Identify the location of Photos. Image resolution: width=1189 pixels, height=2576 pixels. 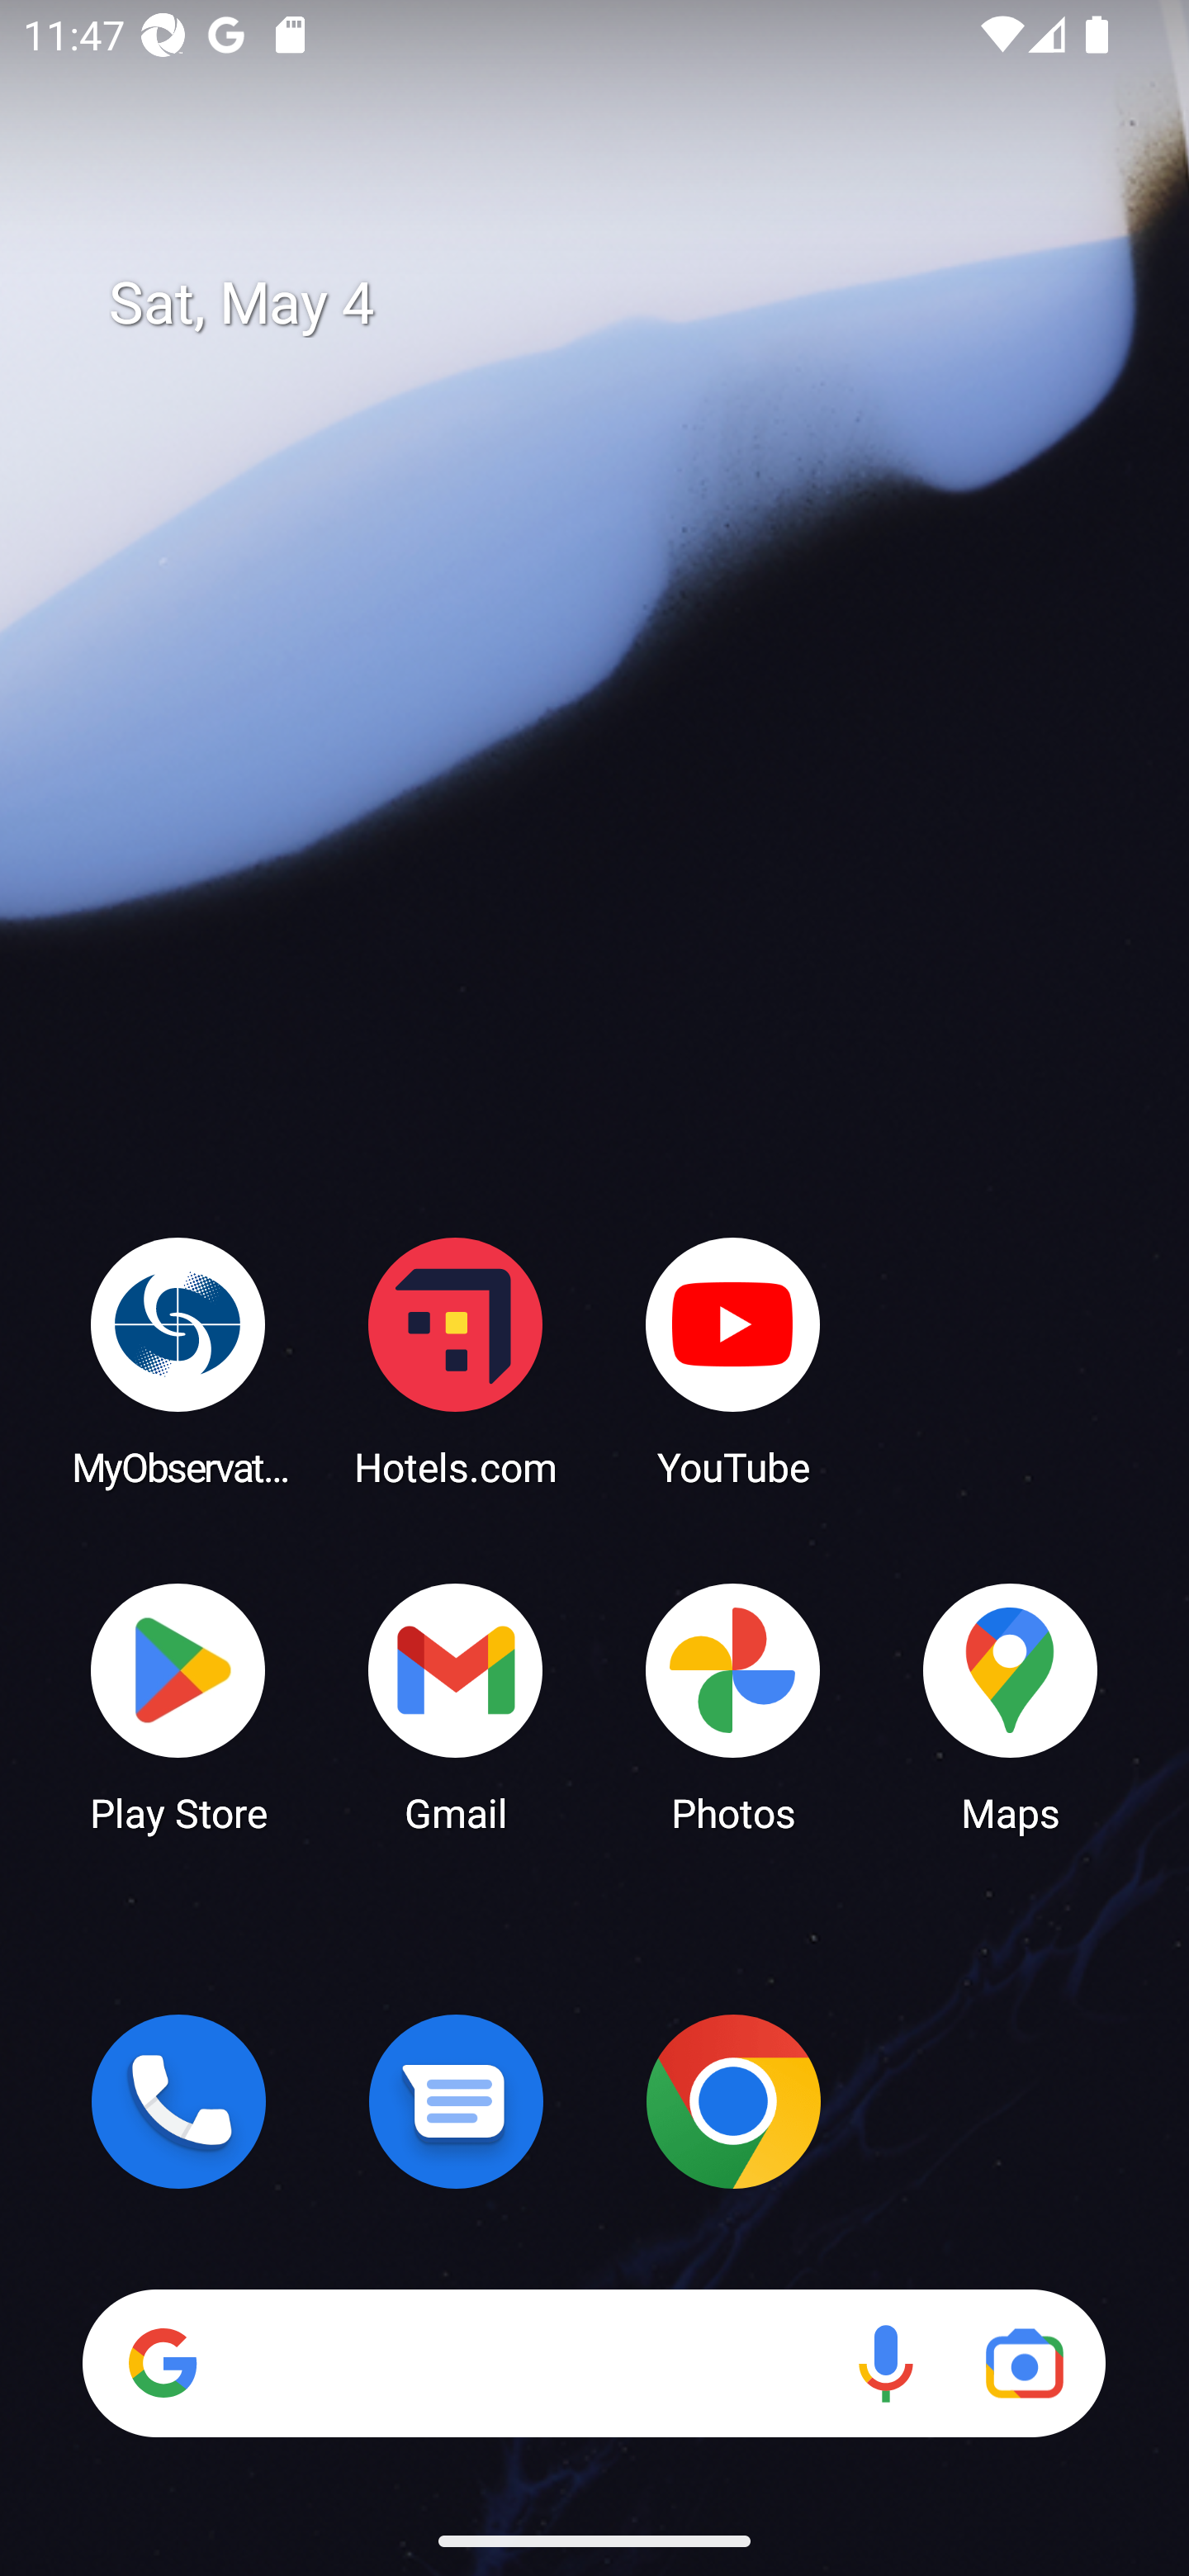
(733, 1706).